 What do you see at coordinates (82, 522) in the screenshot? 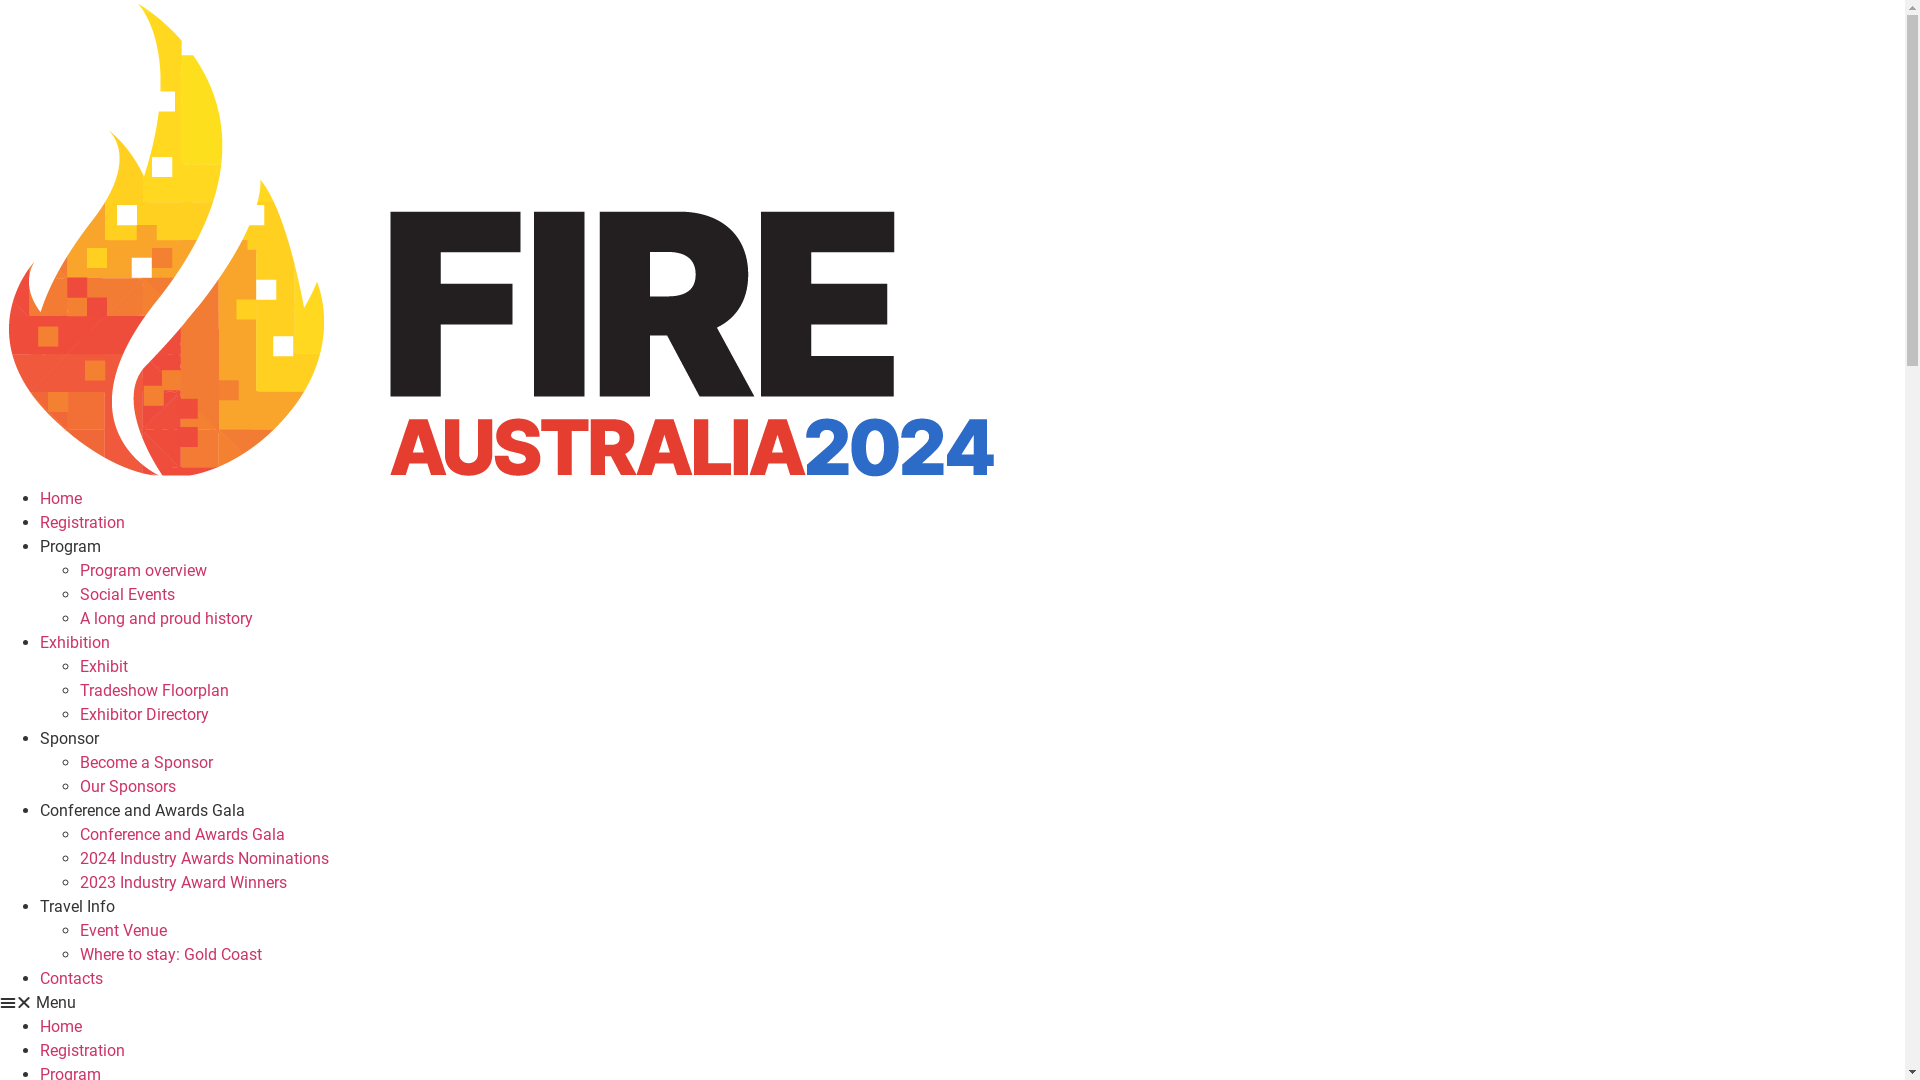
I see `Registration` at bounding box center [82, 522].